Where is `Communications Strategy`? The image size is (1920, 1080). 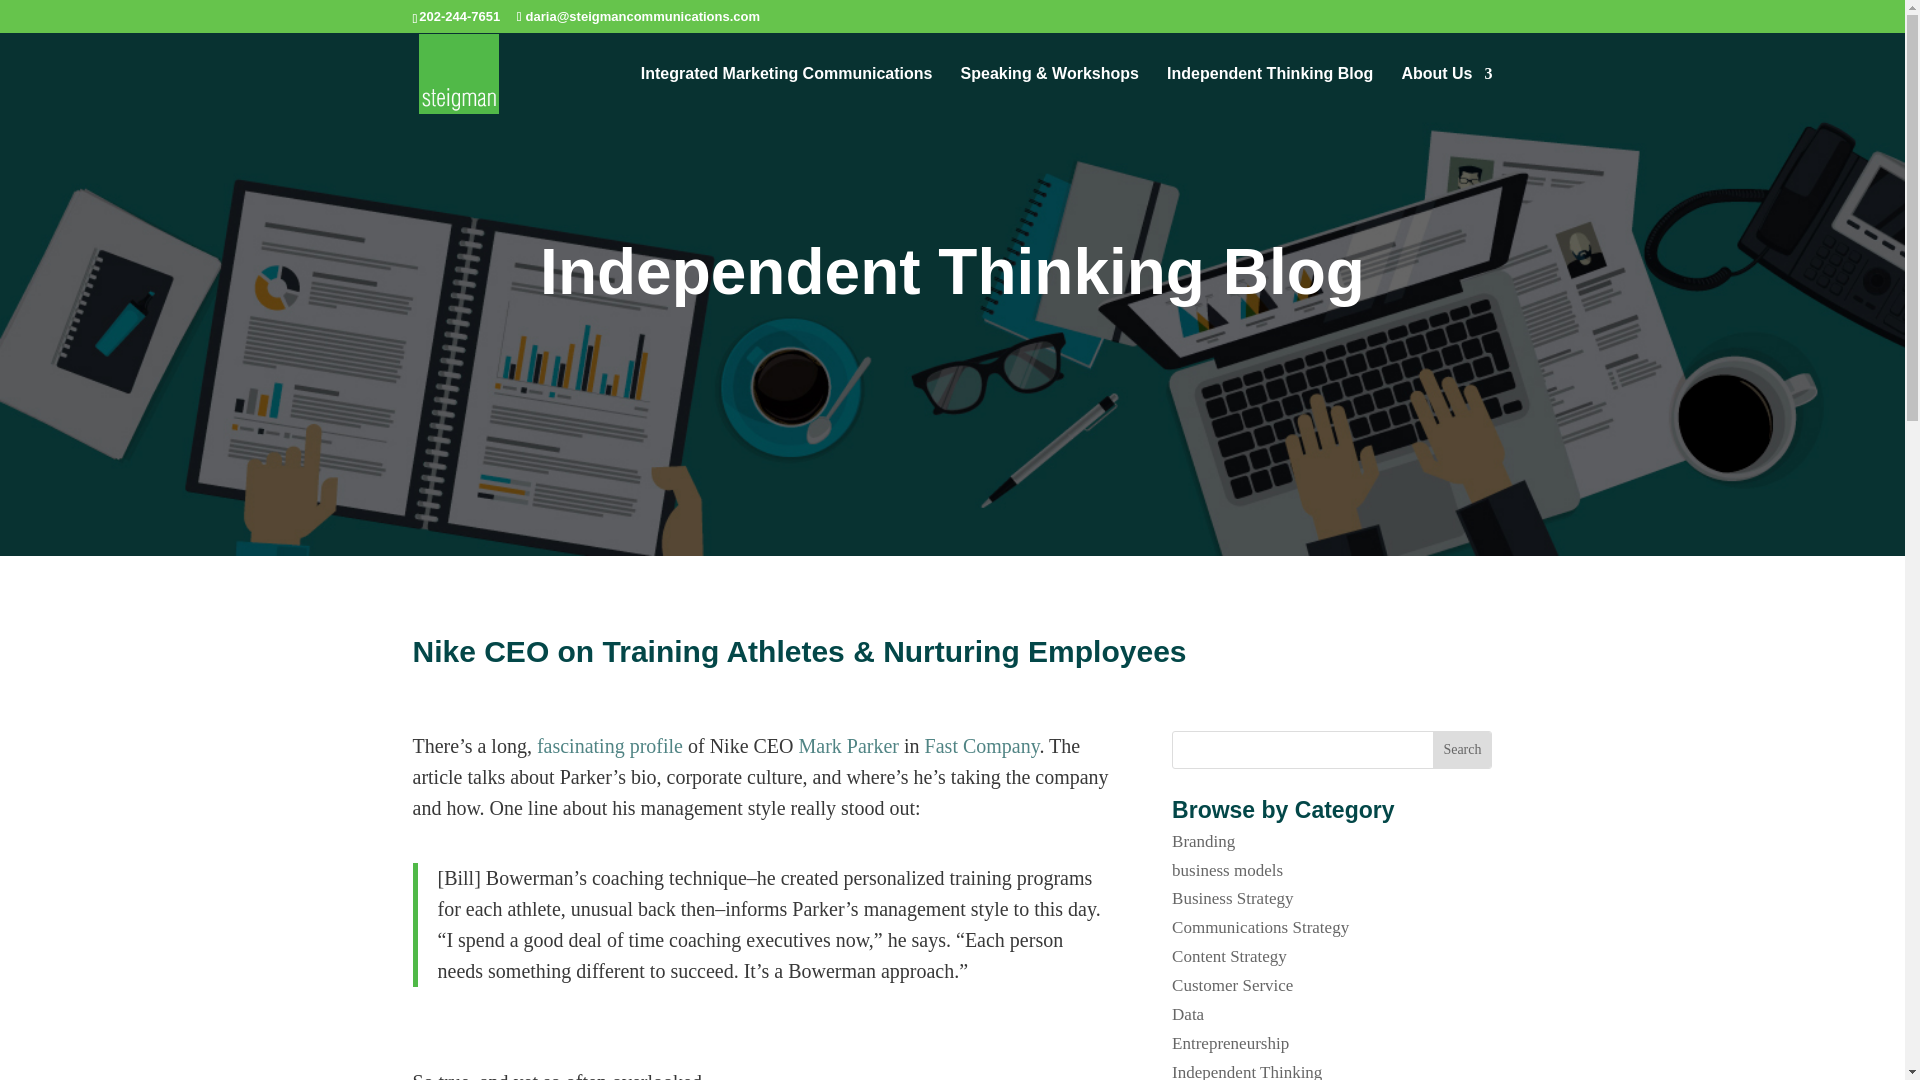 Communications Strategy is located at coordinates (1260, 928).